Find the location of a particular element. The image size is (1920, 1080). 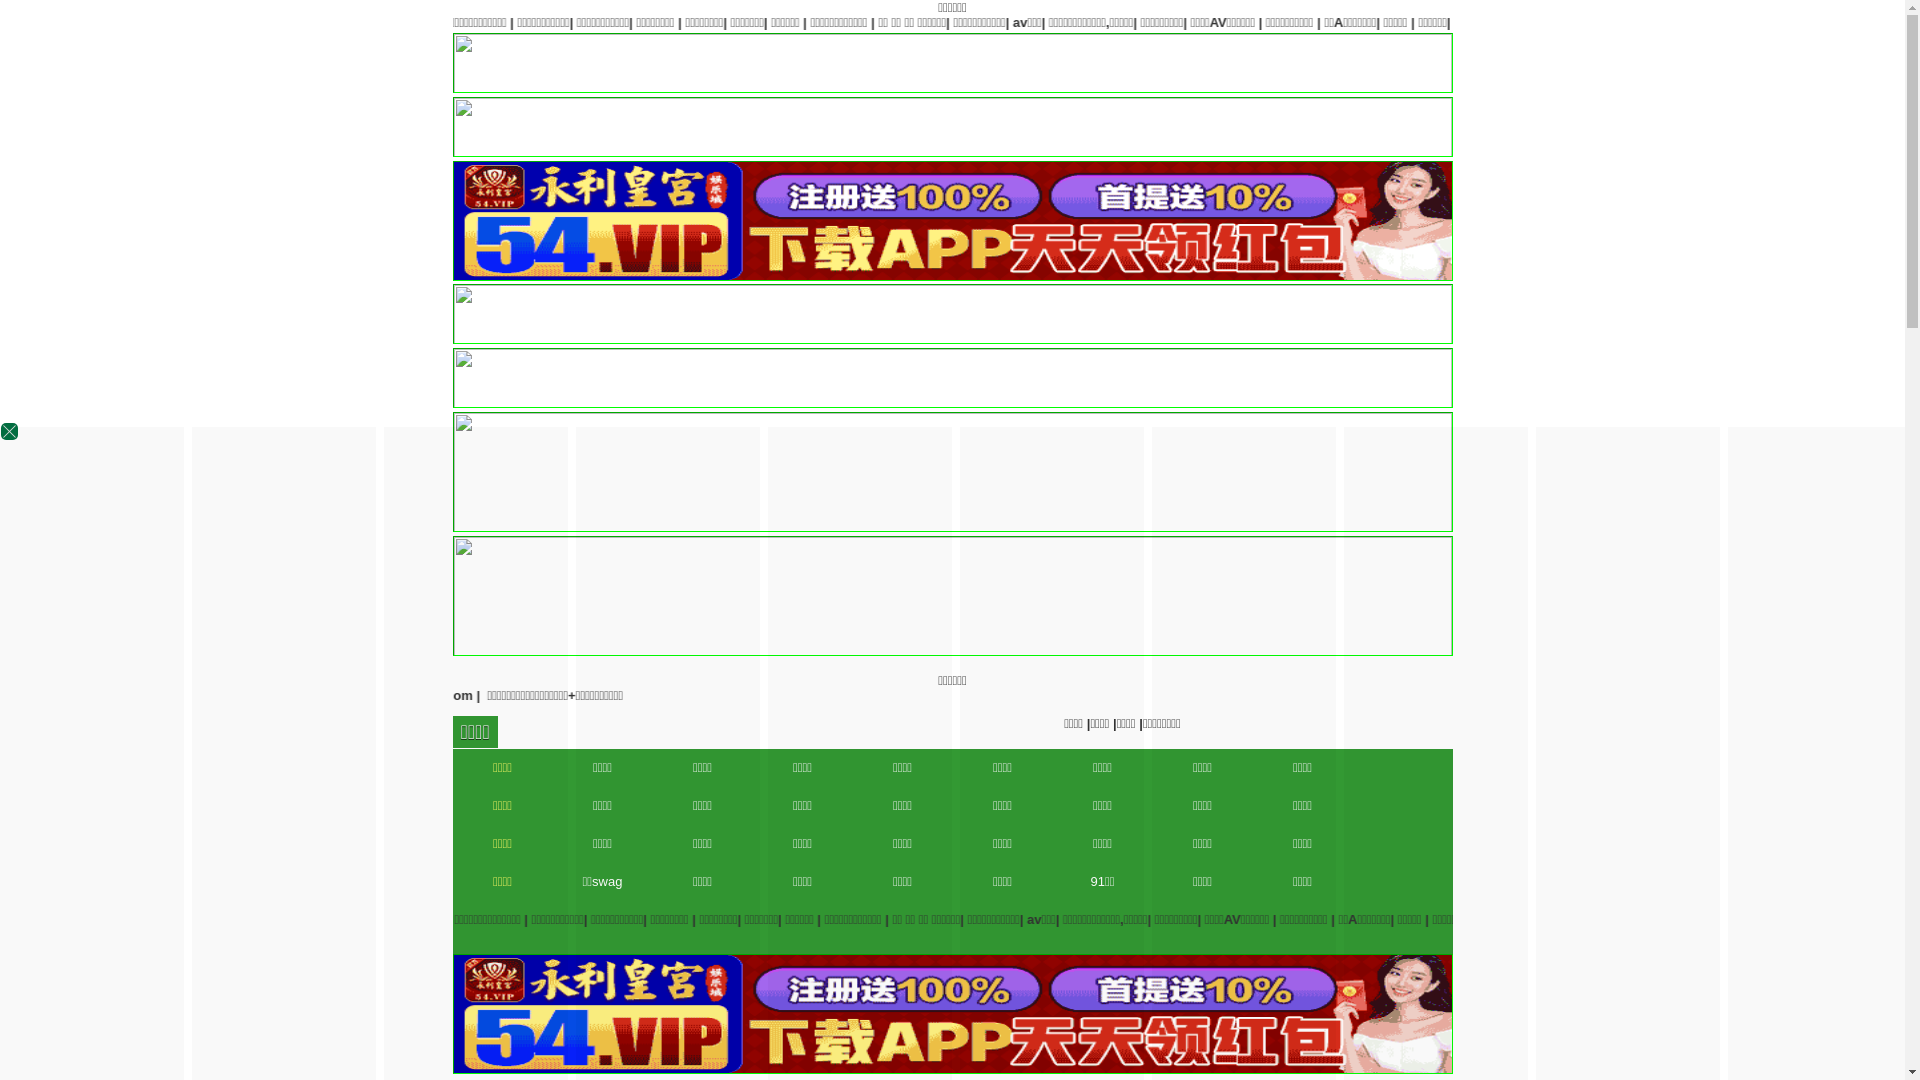

www.gxht168.com is located at coordinates (1652, 696).